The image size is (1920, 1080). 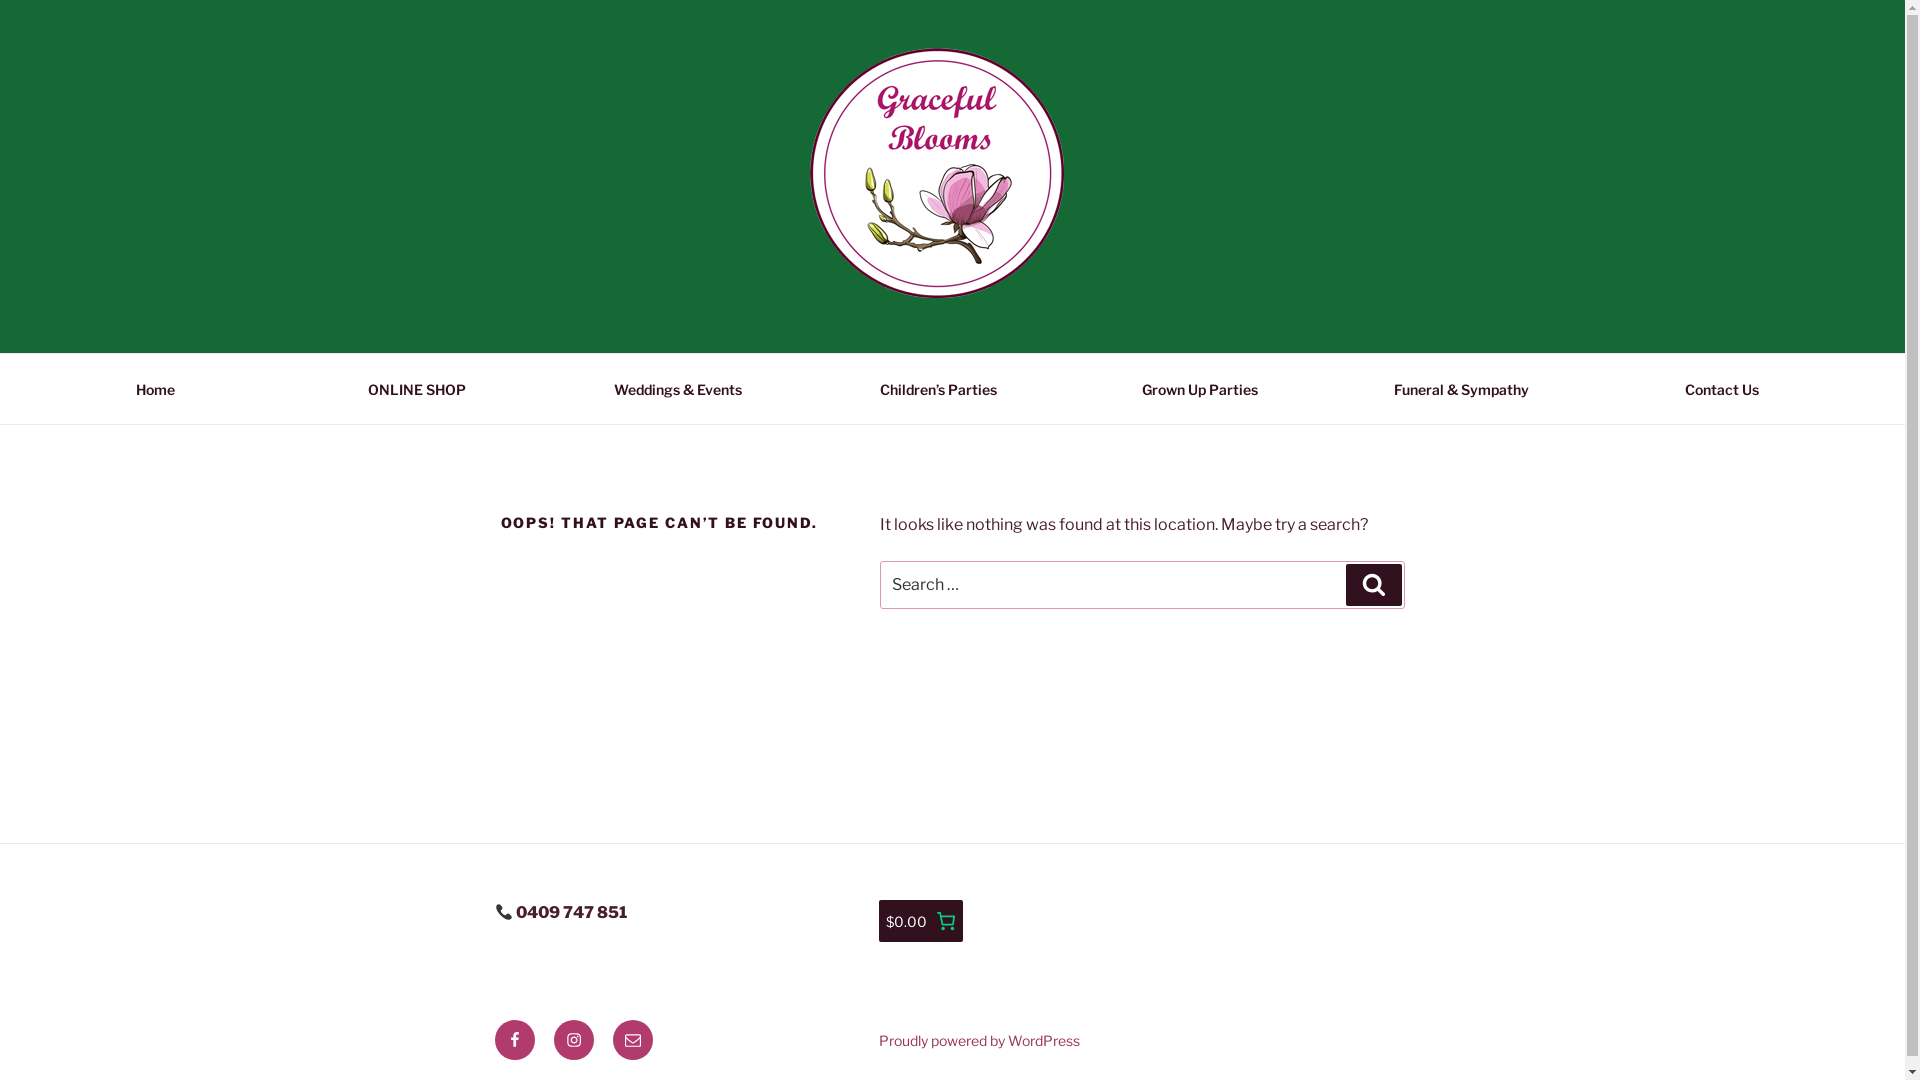 I want to click on Funeral & Sympathy, so click(x=1462, y=388).